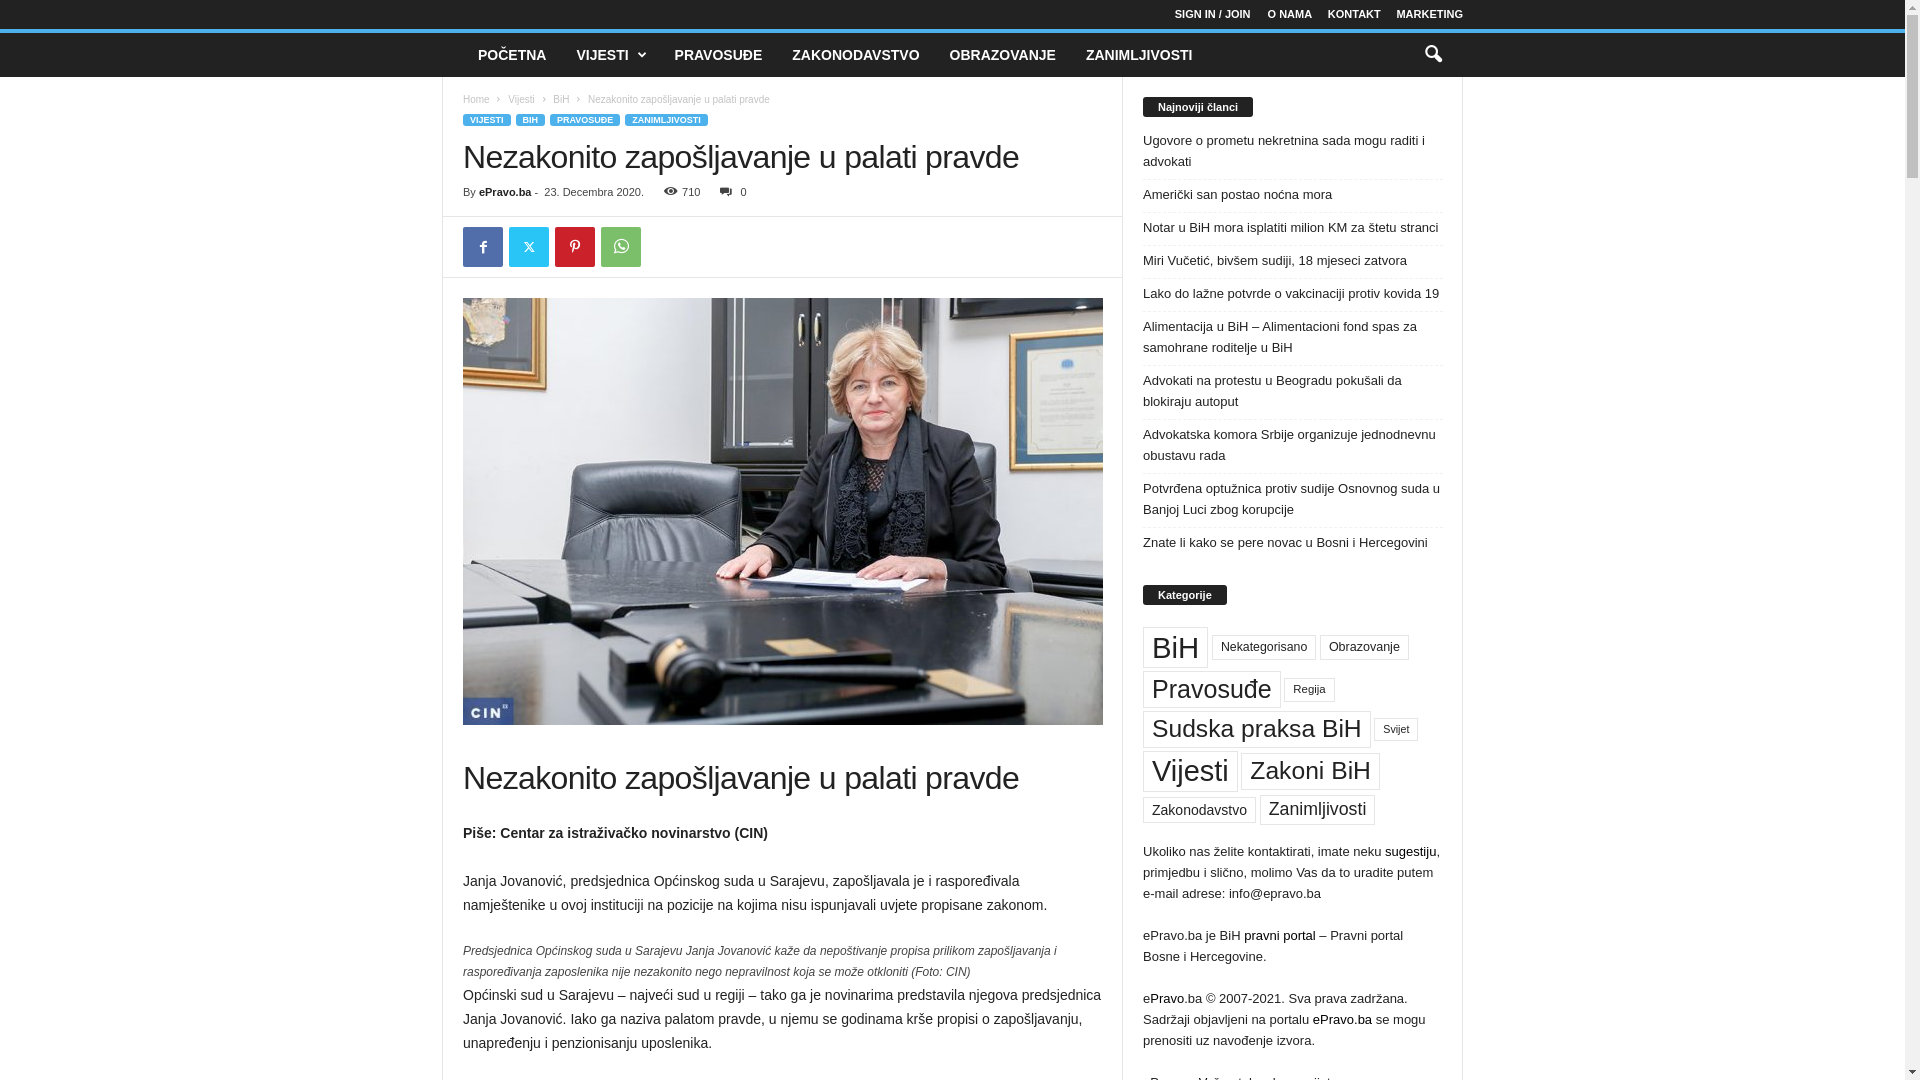 The image size is (1920, 1080). Describe the element at coordinates (1396, 730) in the screenshot. I see `Svijet` at that location.